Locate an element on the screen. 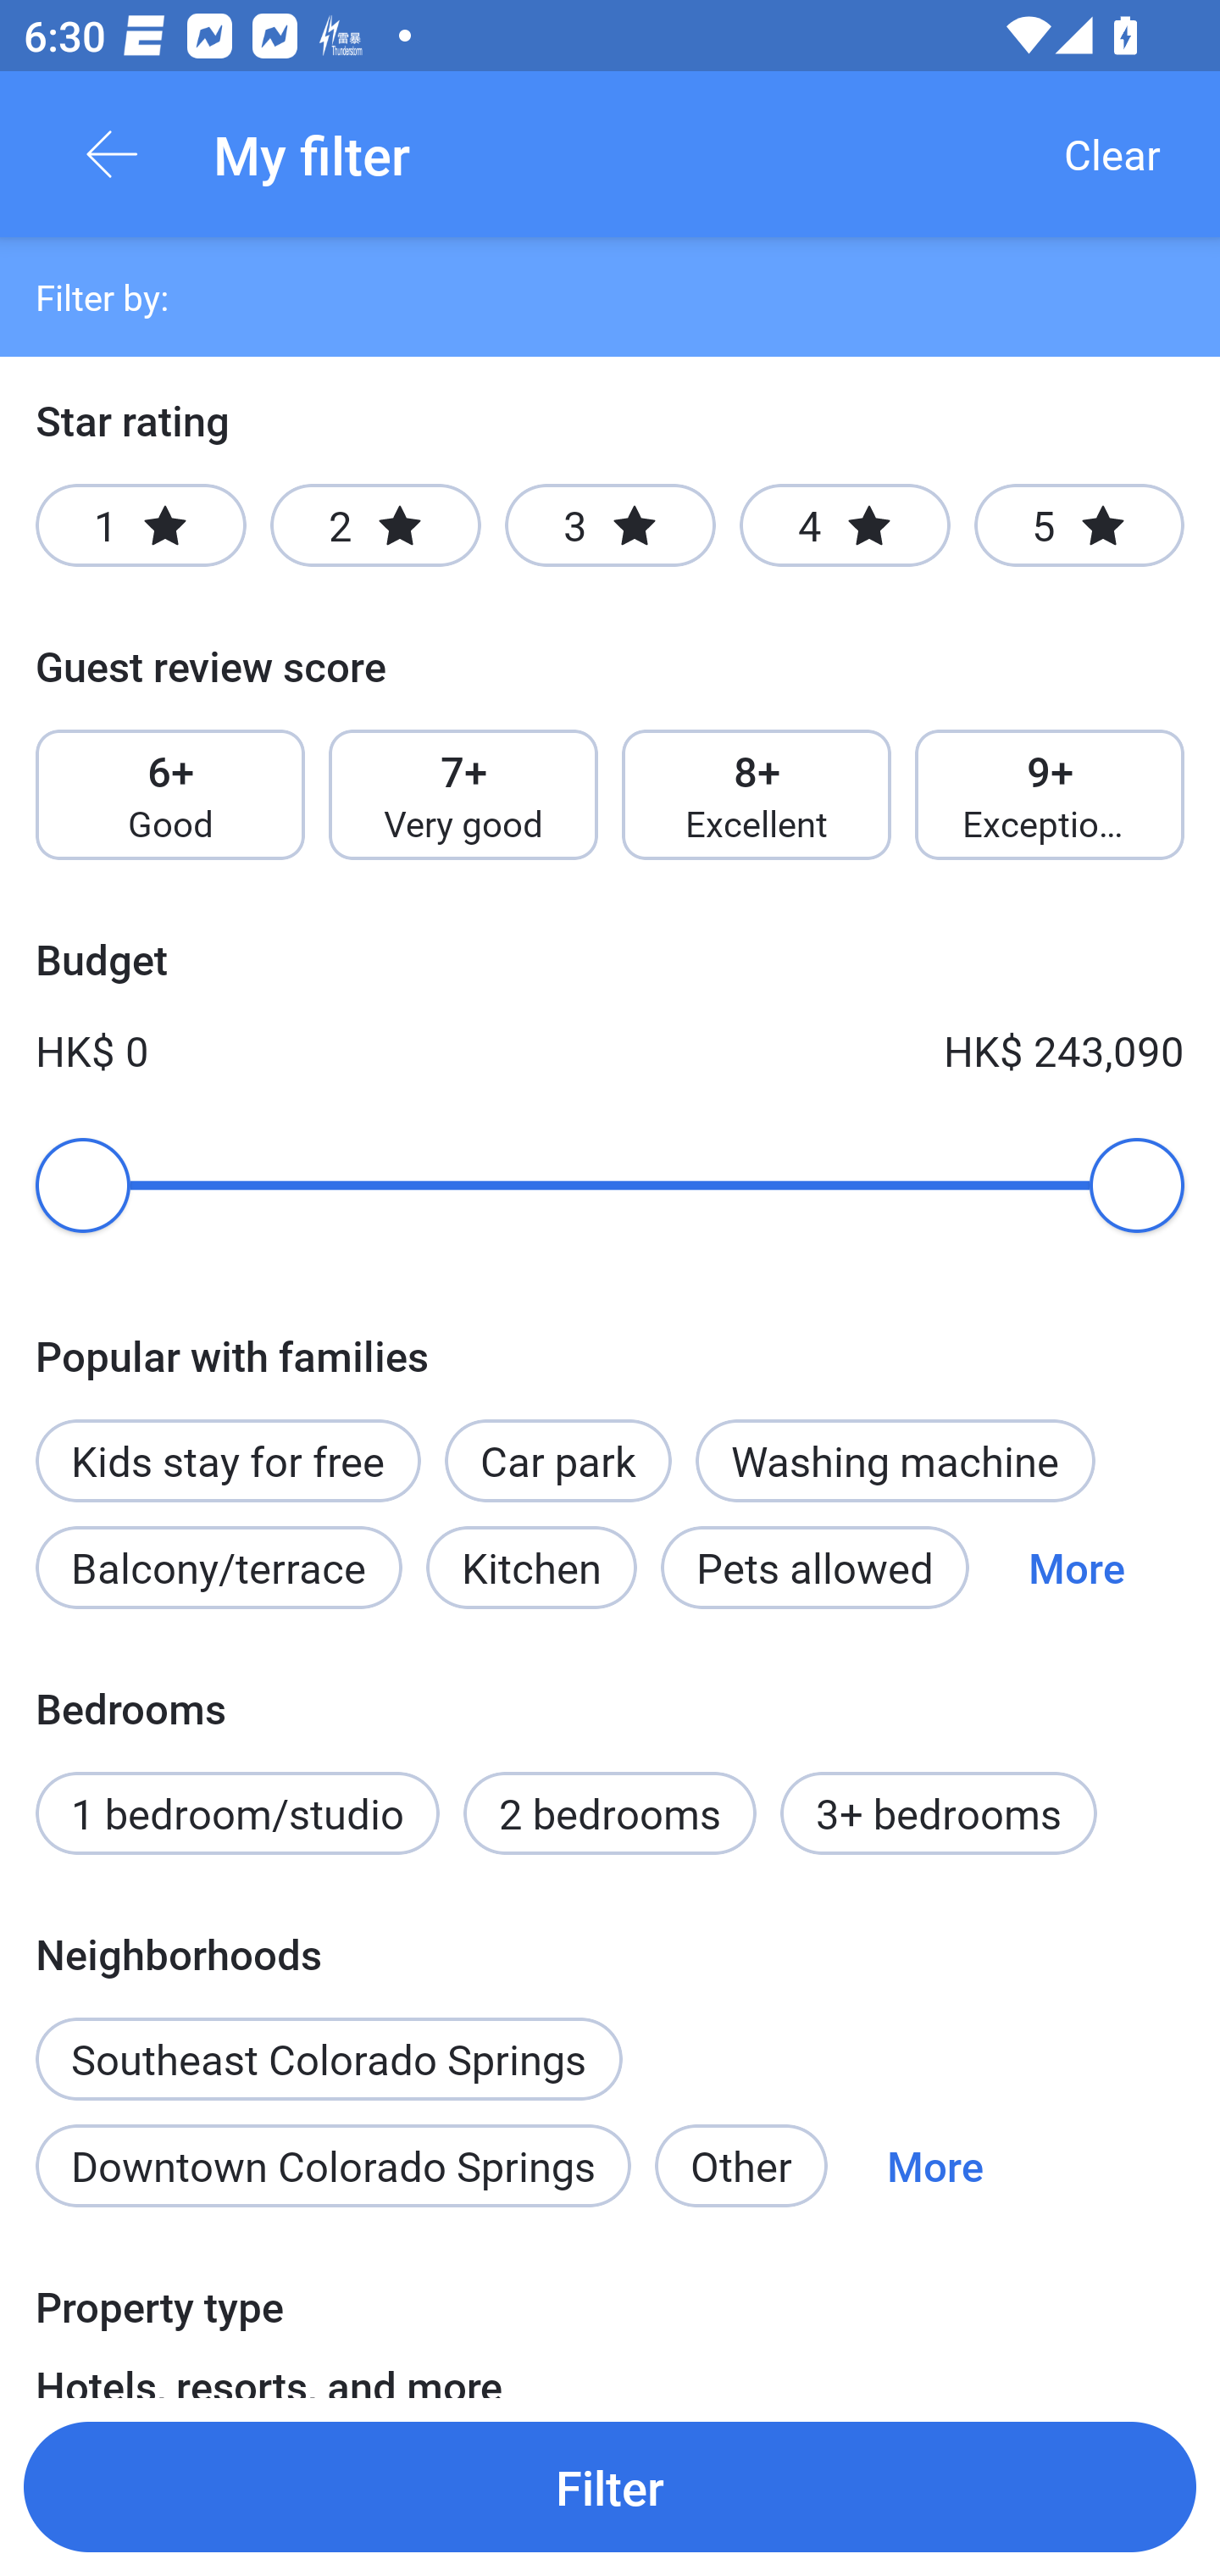 The image size is (1220, 2576). Kids stay for free is located at coordinates (227, 1460).